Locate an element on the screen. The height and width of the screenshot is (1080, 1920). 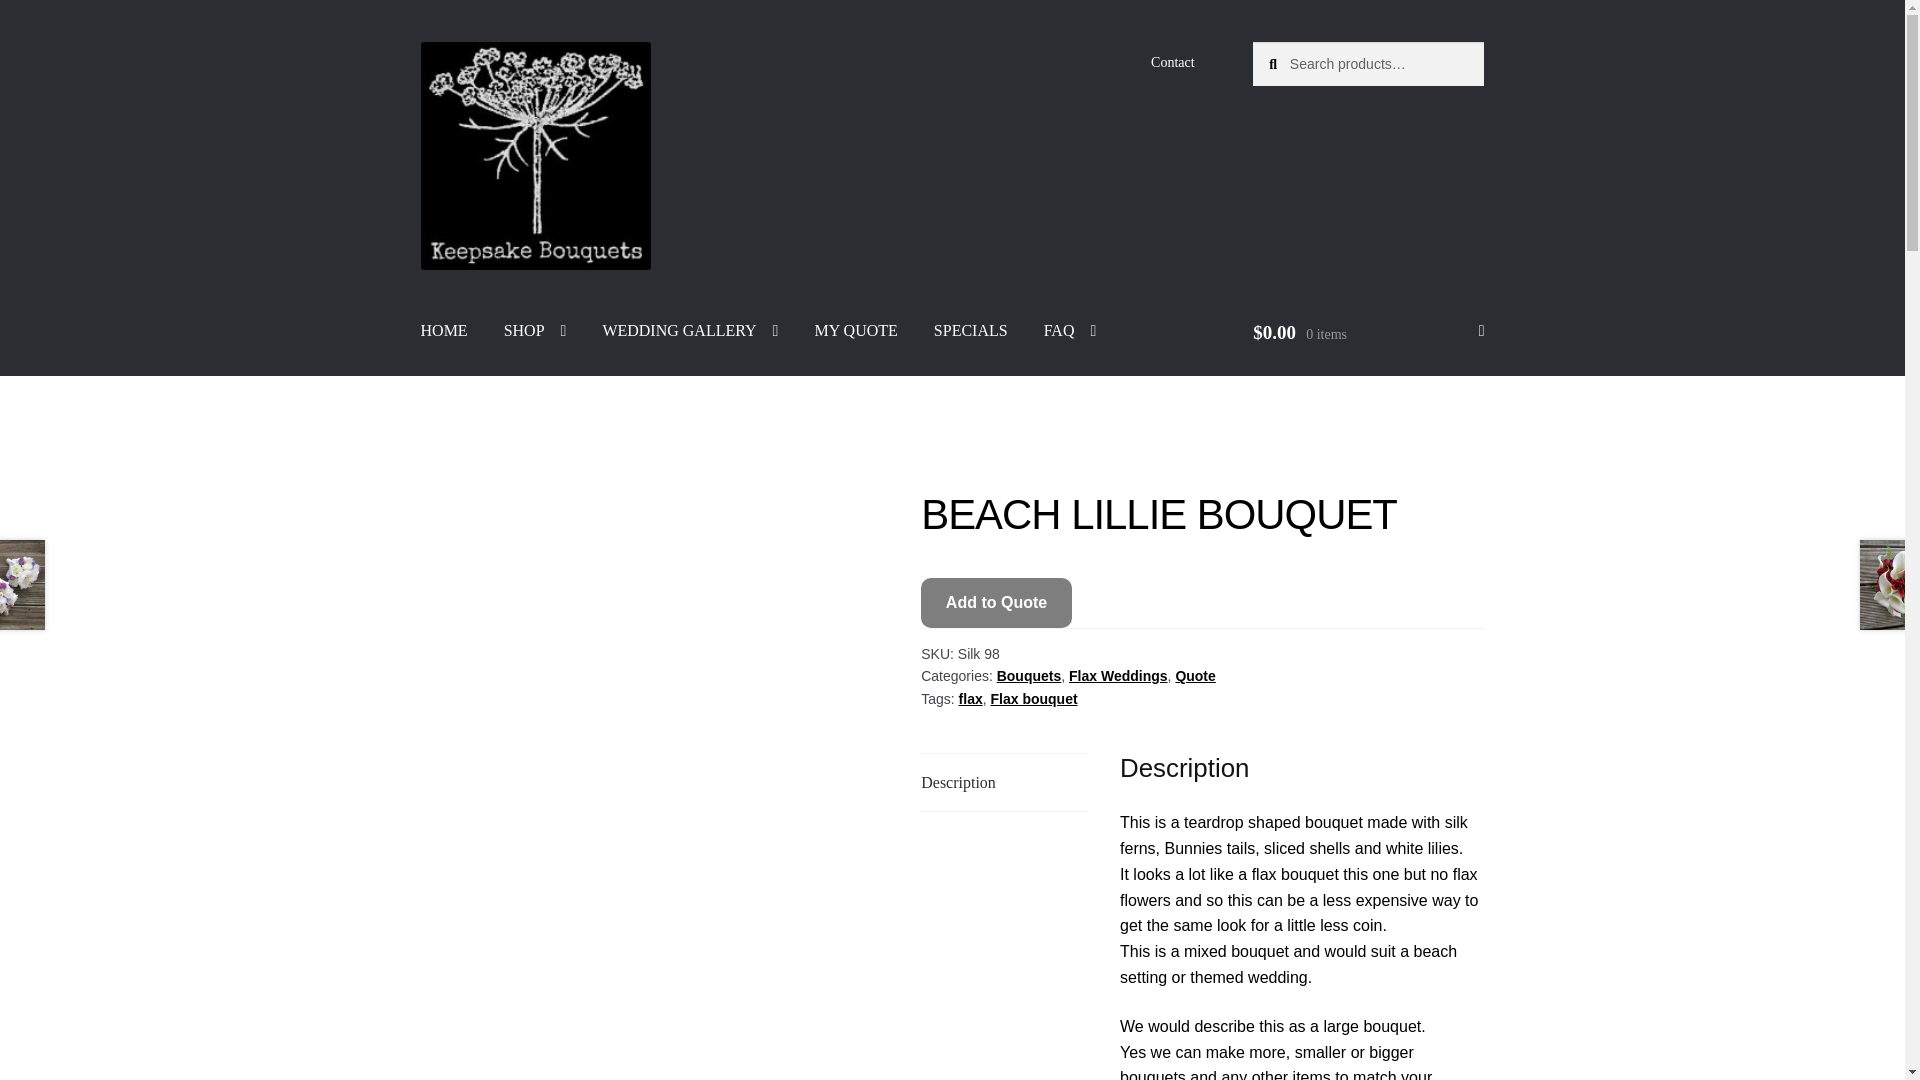
FAQ is located at coordinates (1070, 330).